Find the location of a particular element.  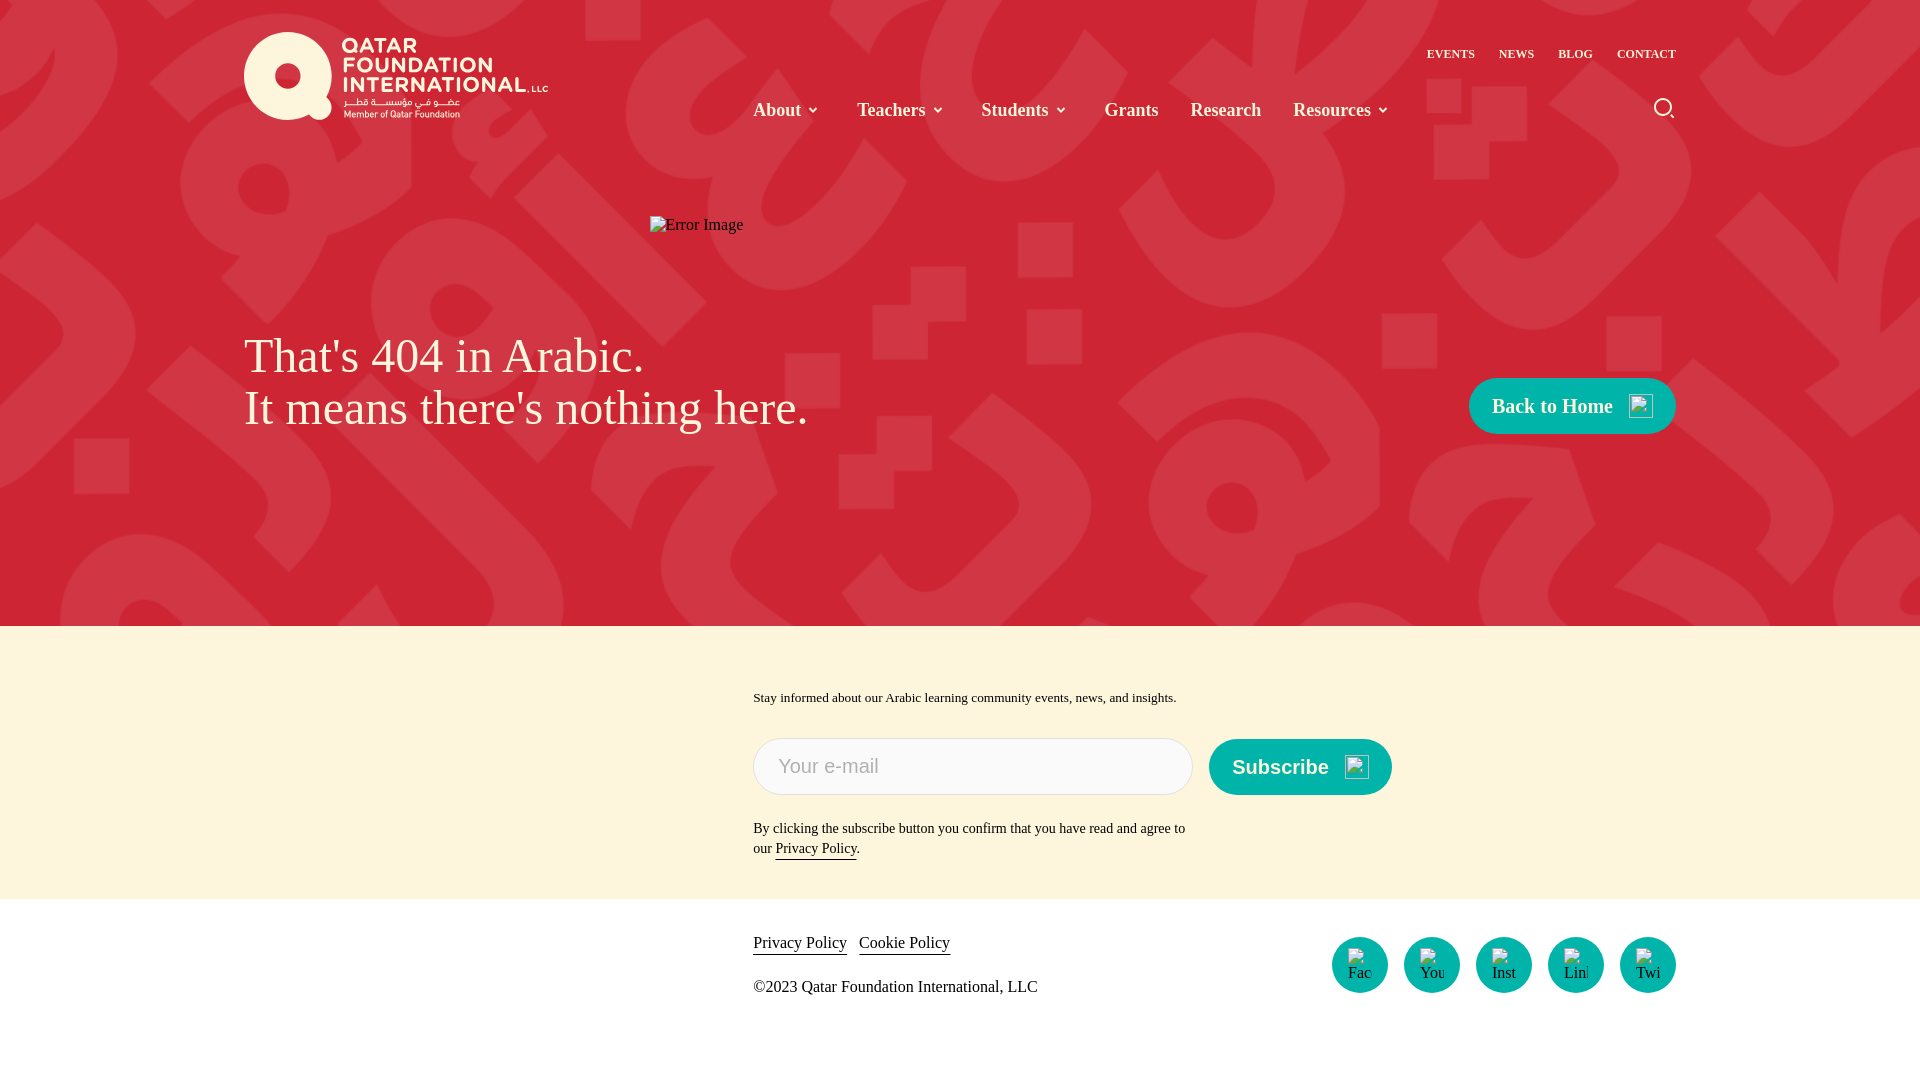

Back to Home is located at coordinates (1572, 406).